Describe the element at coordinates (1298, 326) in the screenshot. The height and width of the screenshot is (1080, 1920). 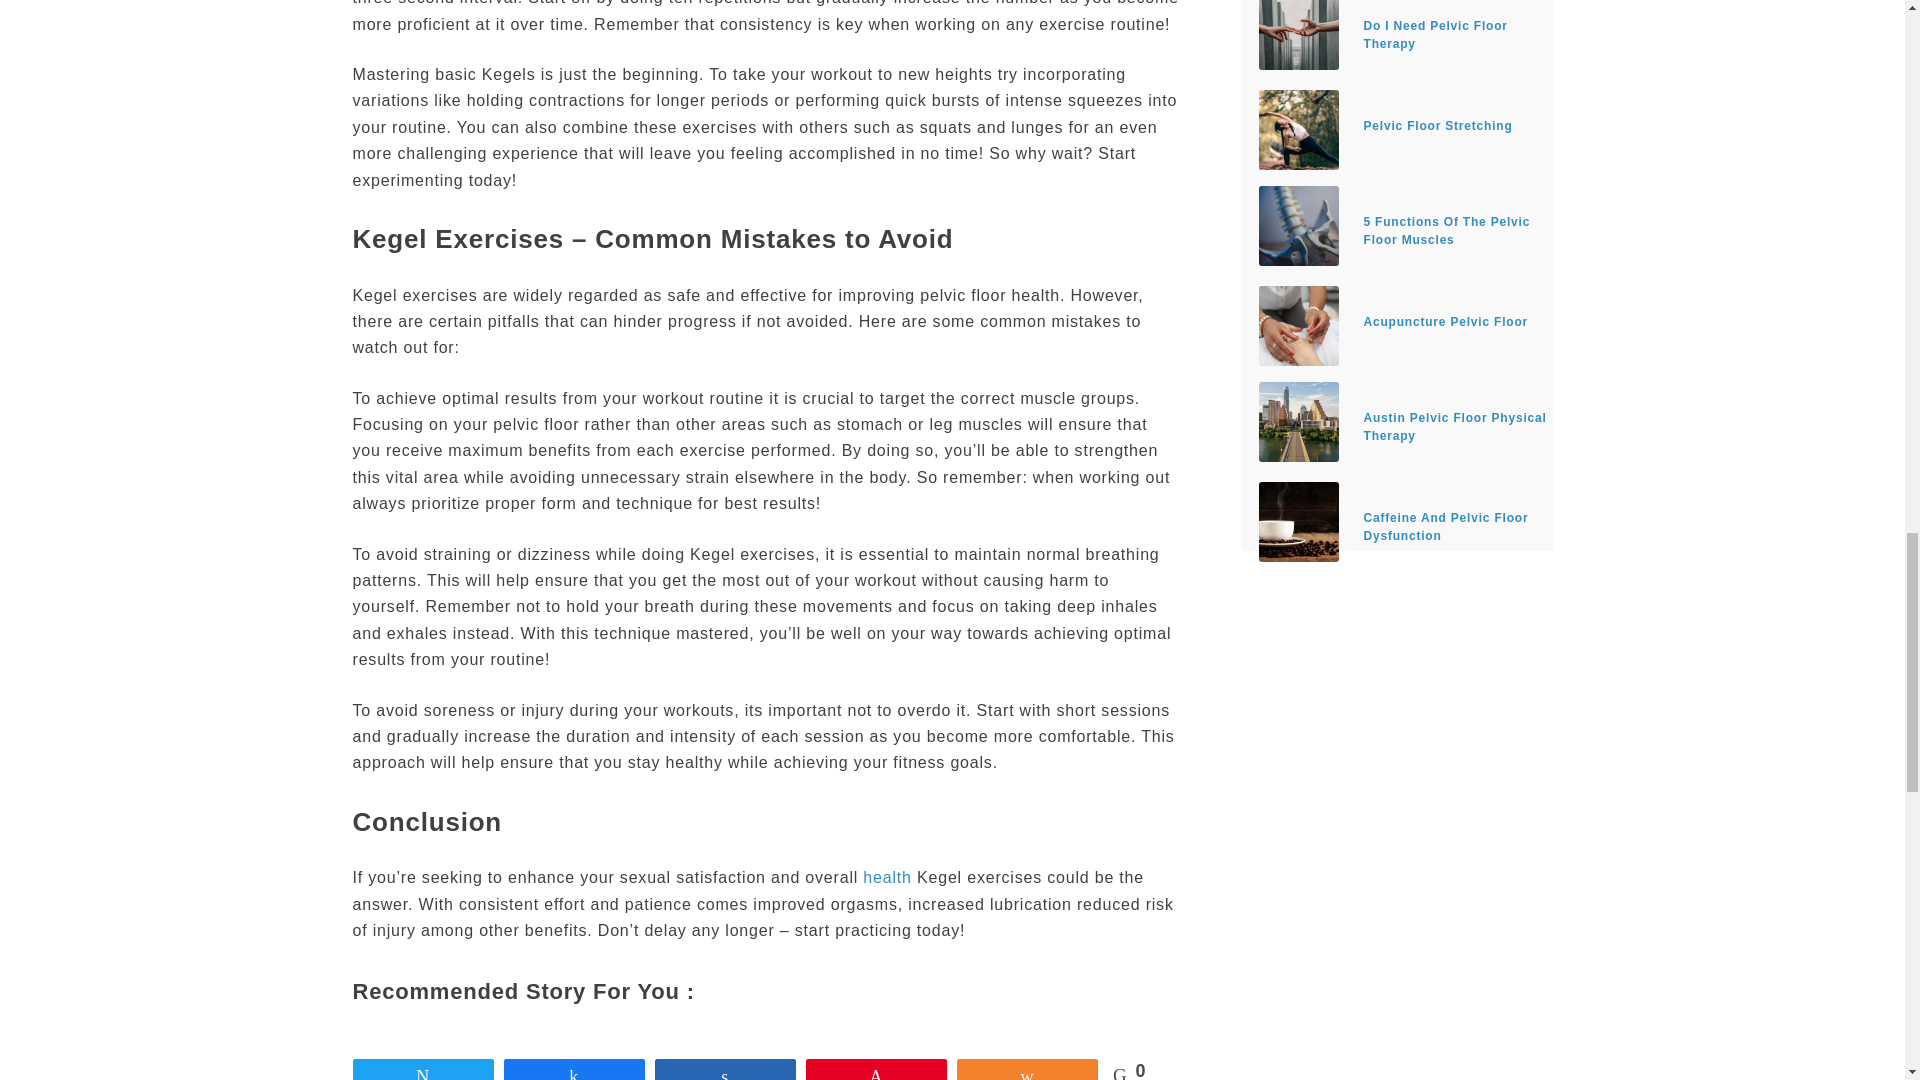
I see `Acupuncture Pelvic Floor` at that location.